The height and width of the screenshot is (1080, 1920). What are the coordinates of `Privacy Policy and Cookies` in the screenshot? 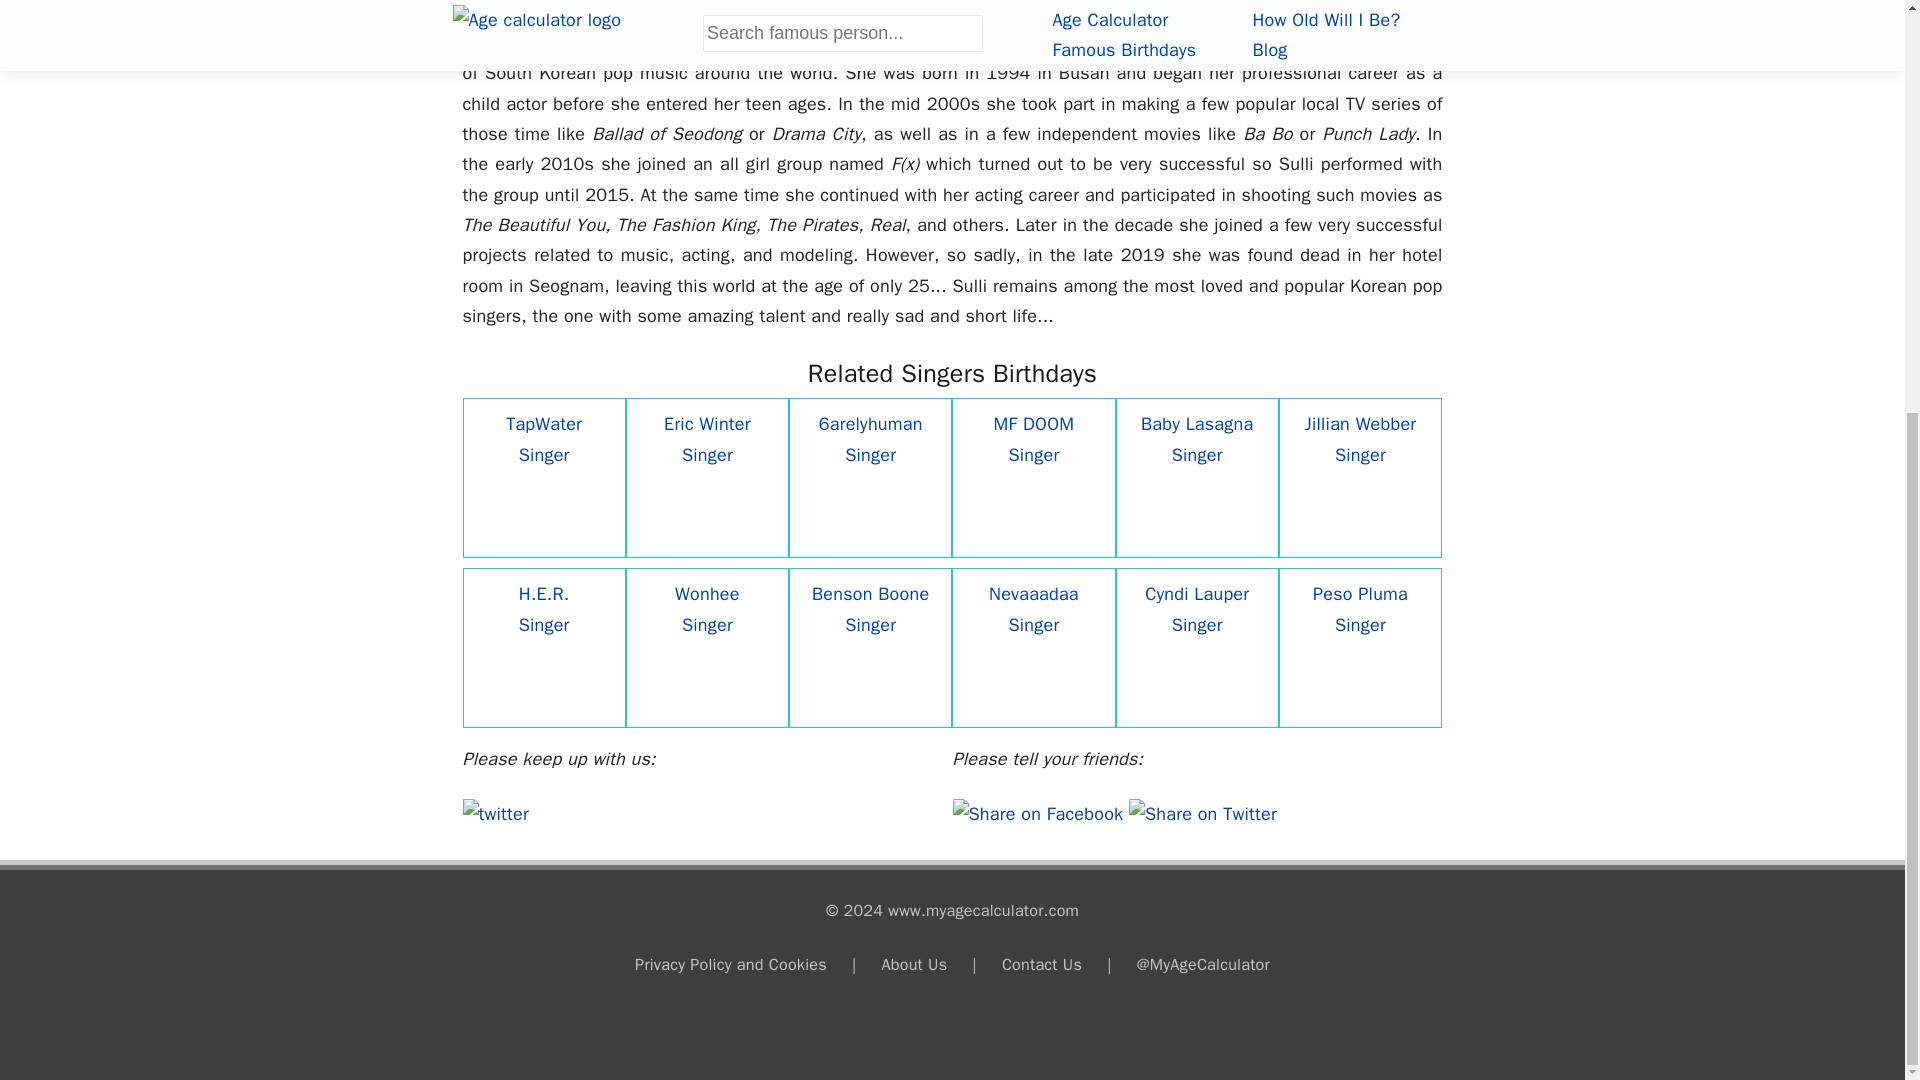 It's located at (731, 964).